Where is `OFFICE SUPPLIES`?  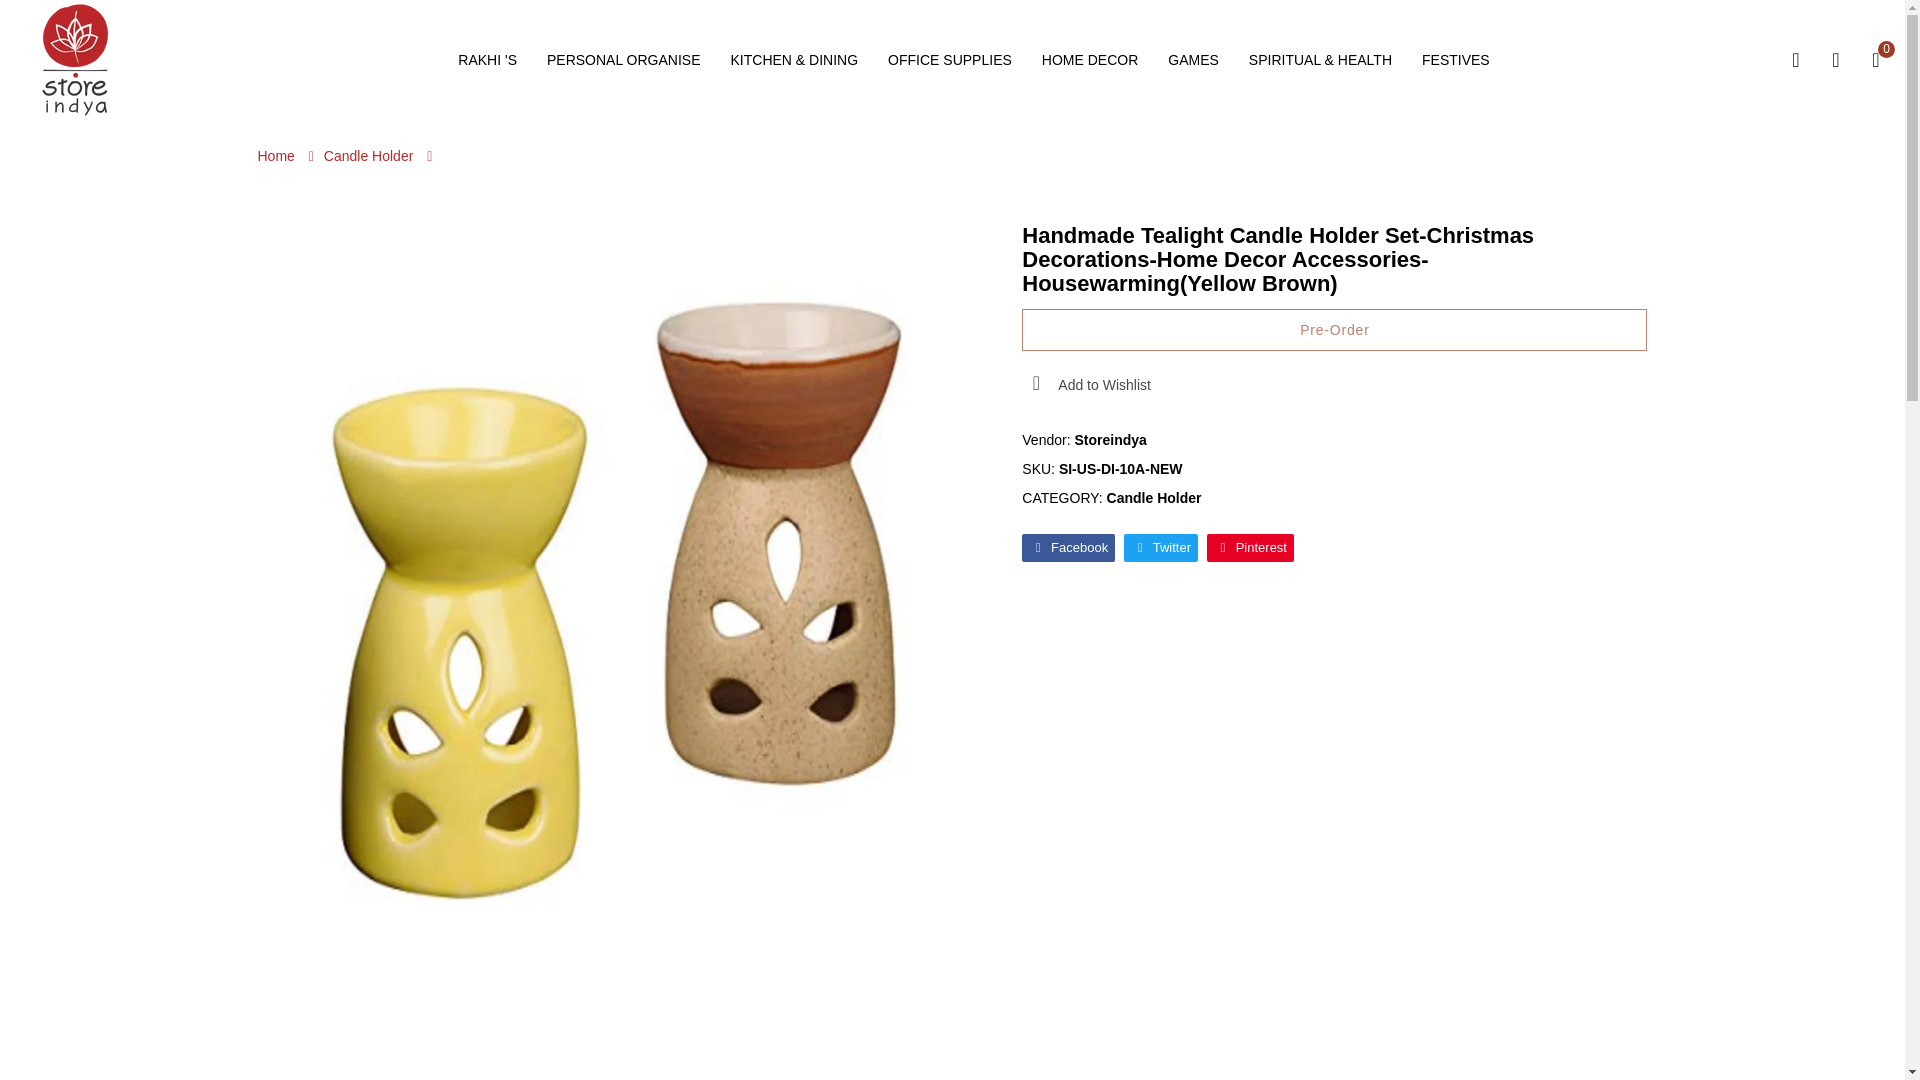 OFFICE SUPPLIES is located at coordinates (949, 60).